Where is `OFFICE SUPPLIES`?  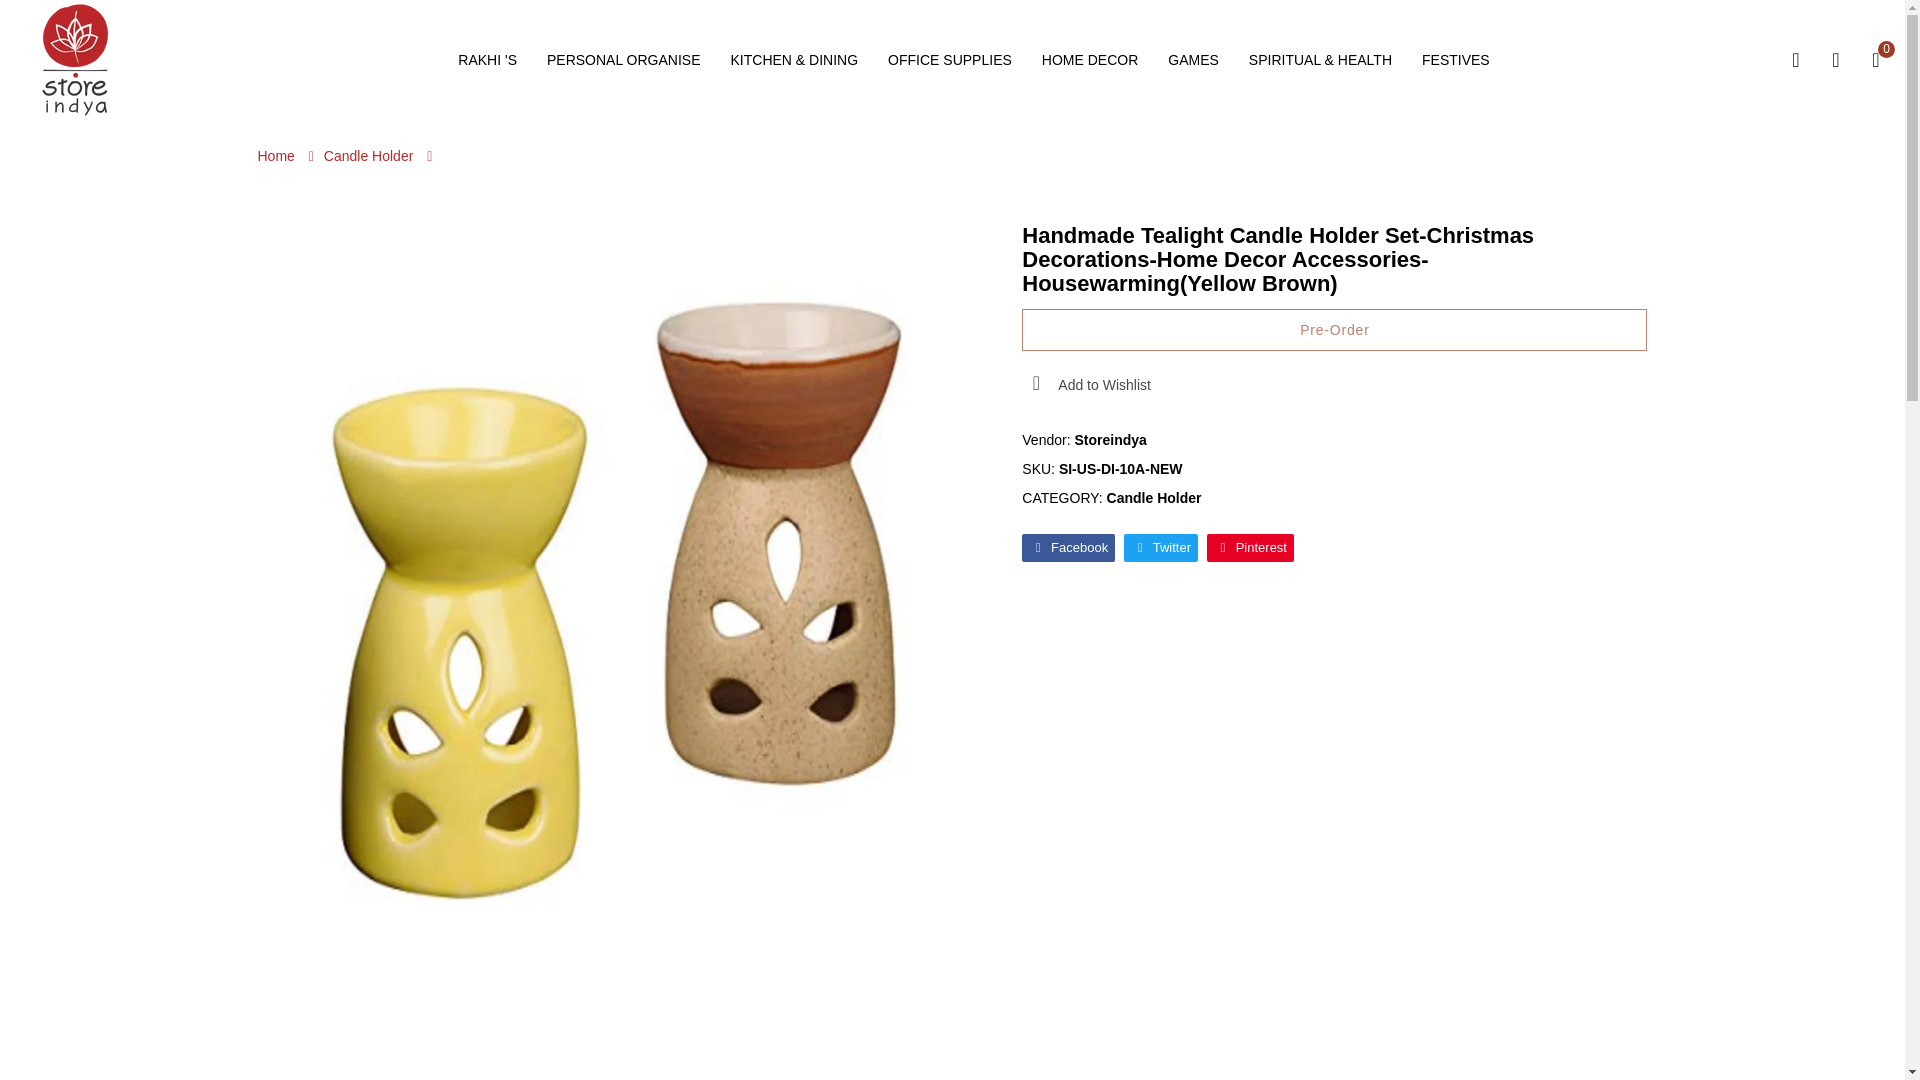 OFFICE SUPPLIES is located at coordinates (949, 60).